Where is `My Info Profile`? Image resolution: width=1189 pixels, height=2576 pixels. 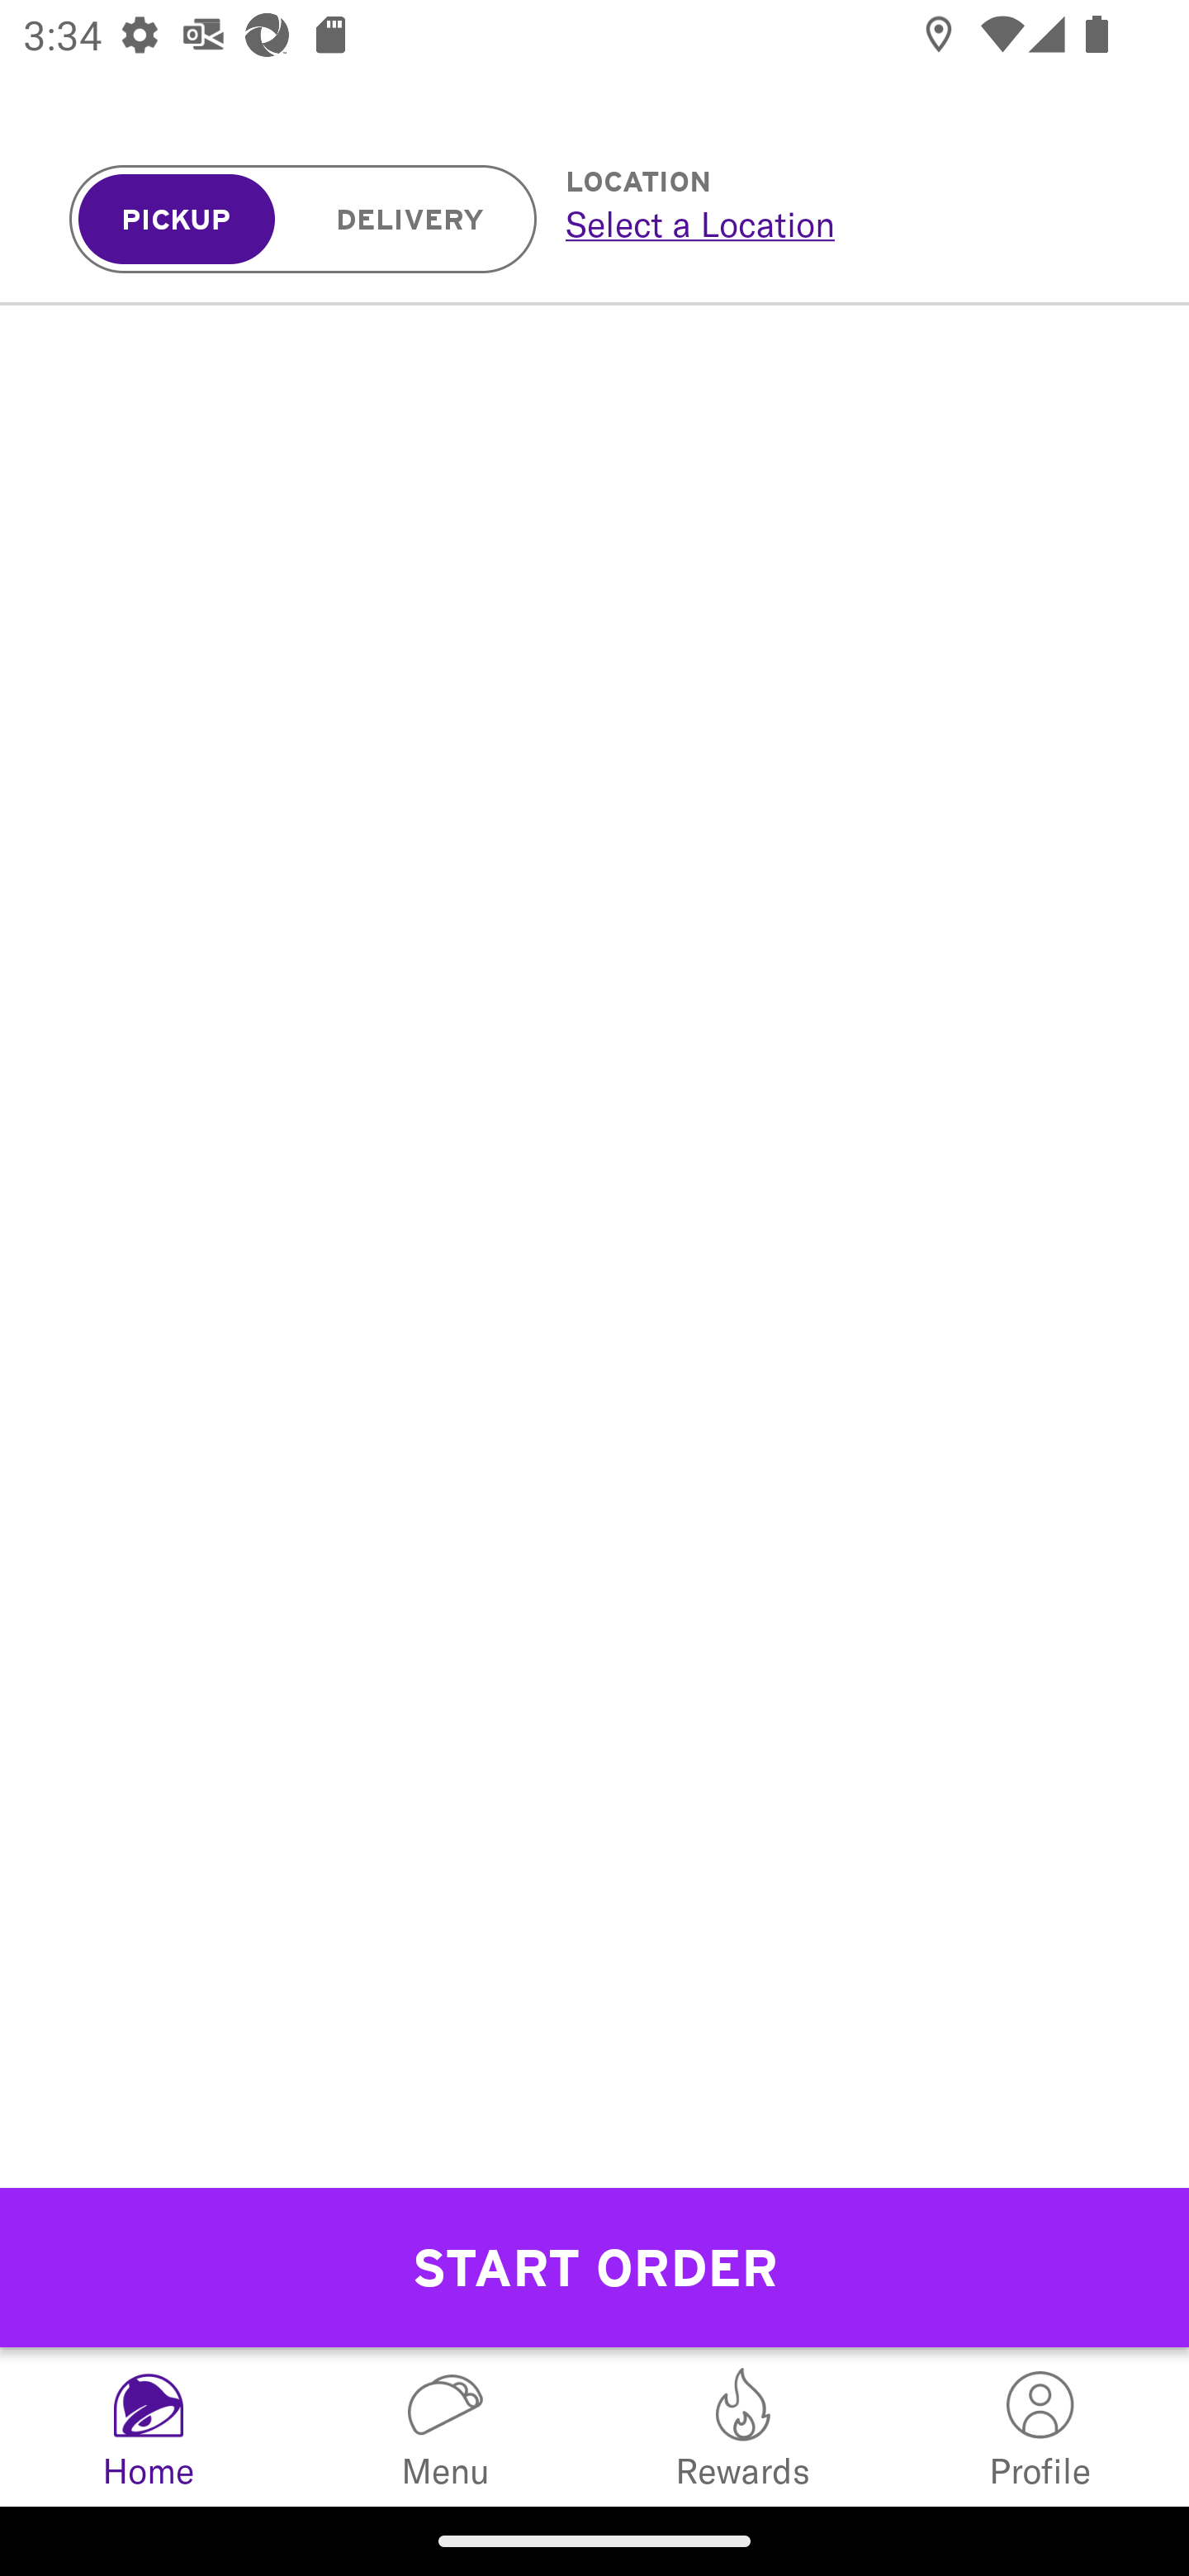
My Info Profile is located at coordinates (1040, 2426).